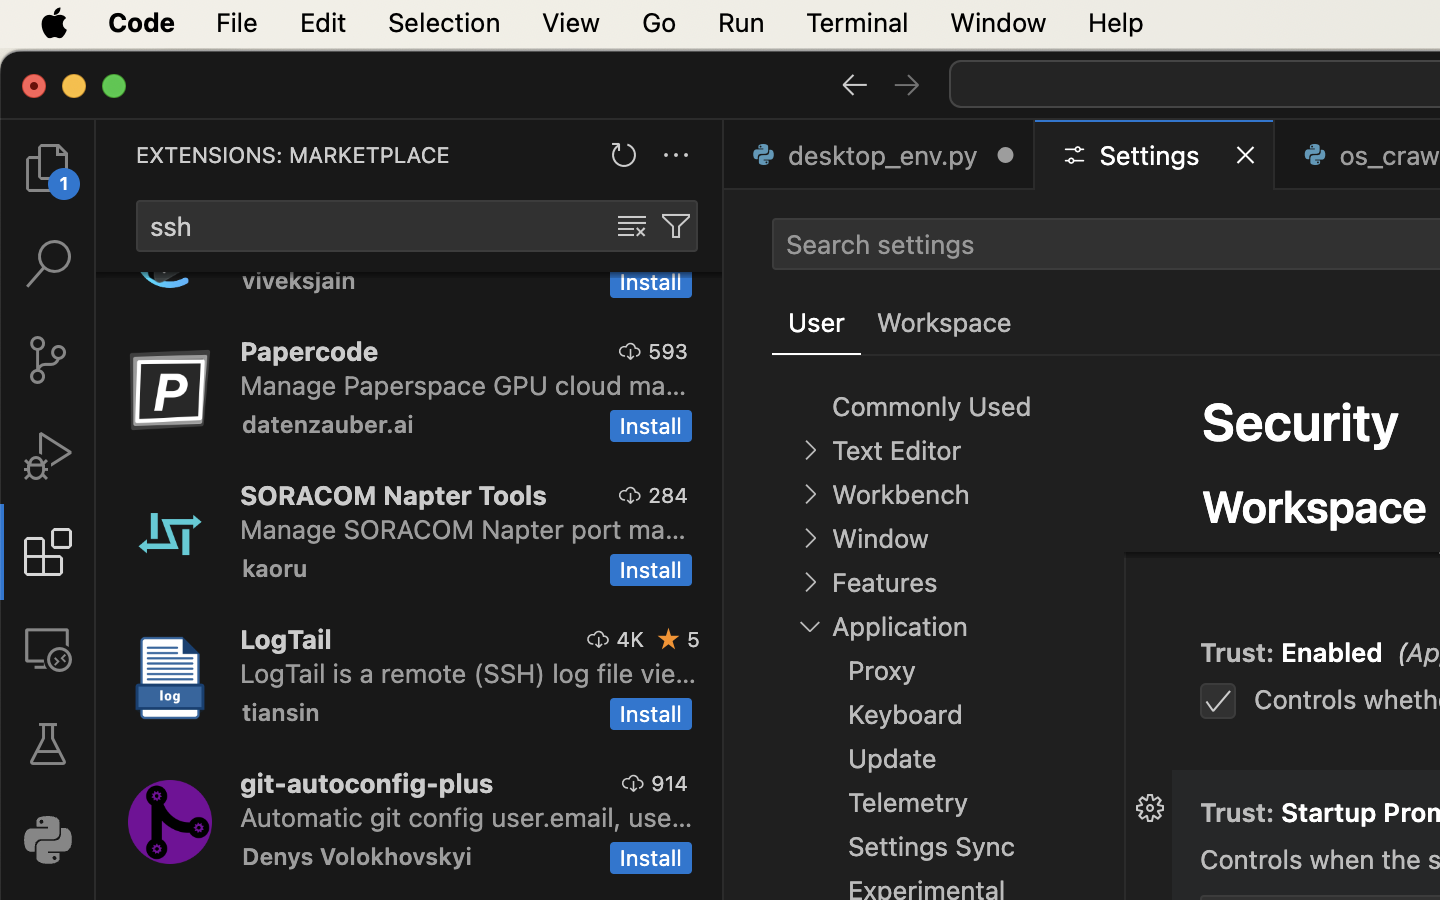 The width and height of the screenshot is (1440, 900). What do you see at coordinates (367, 783) in the screenshot?
I see `git-autoconfig-plus` at bounding box center [367, 783].